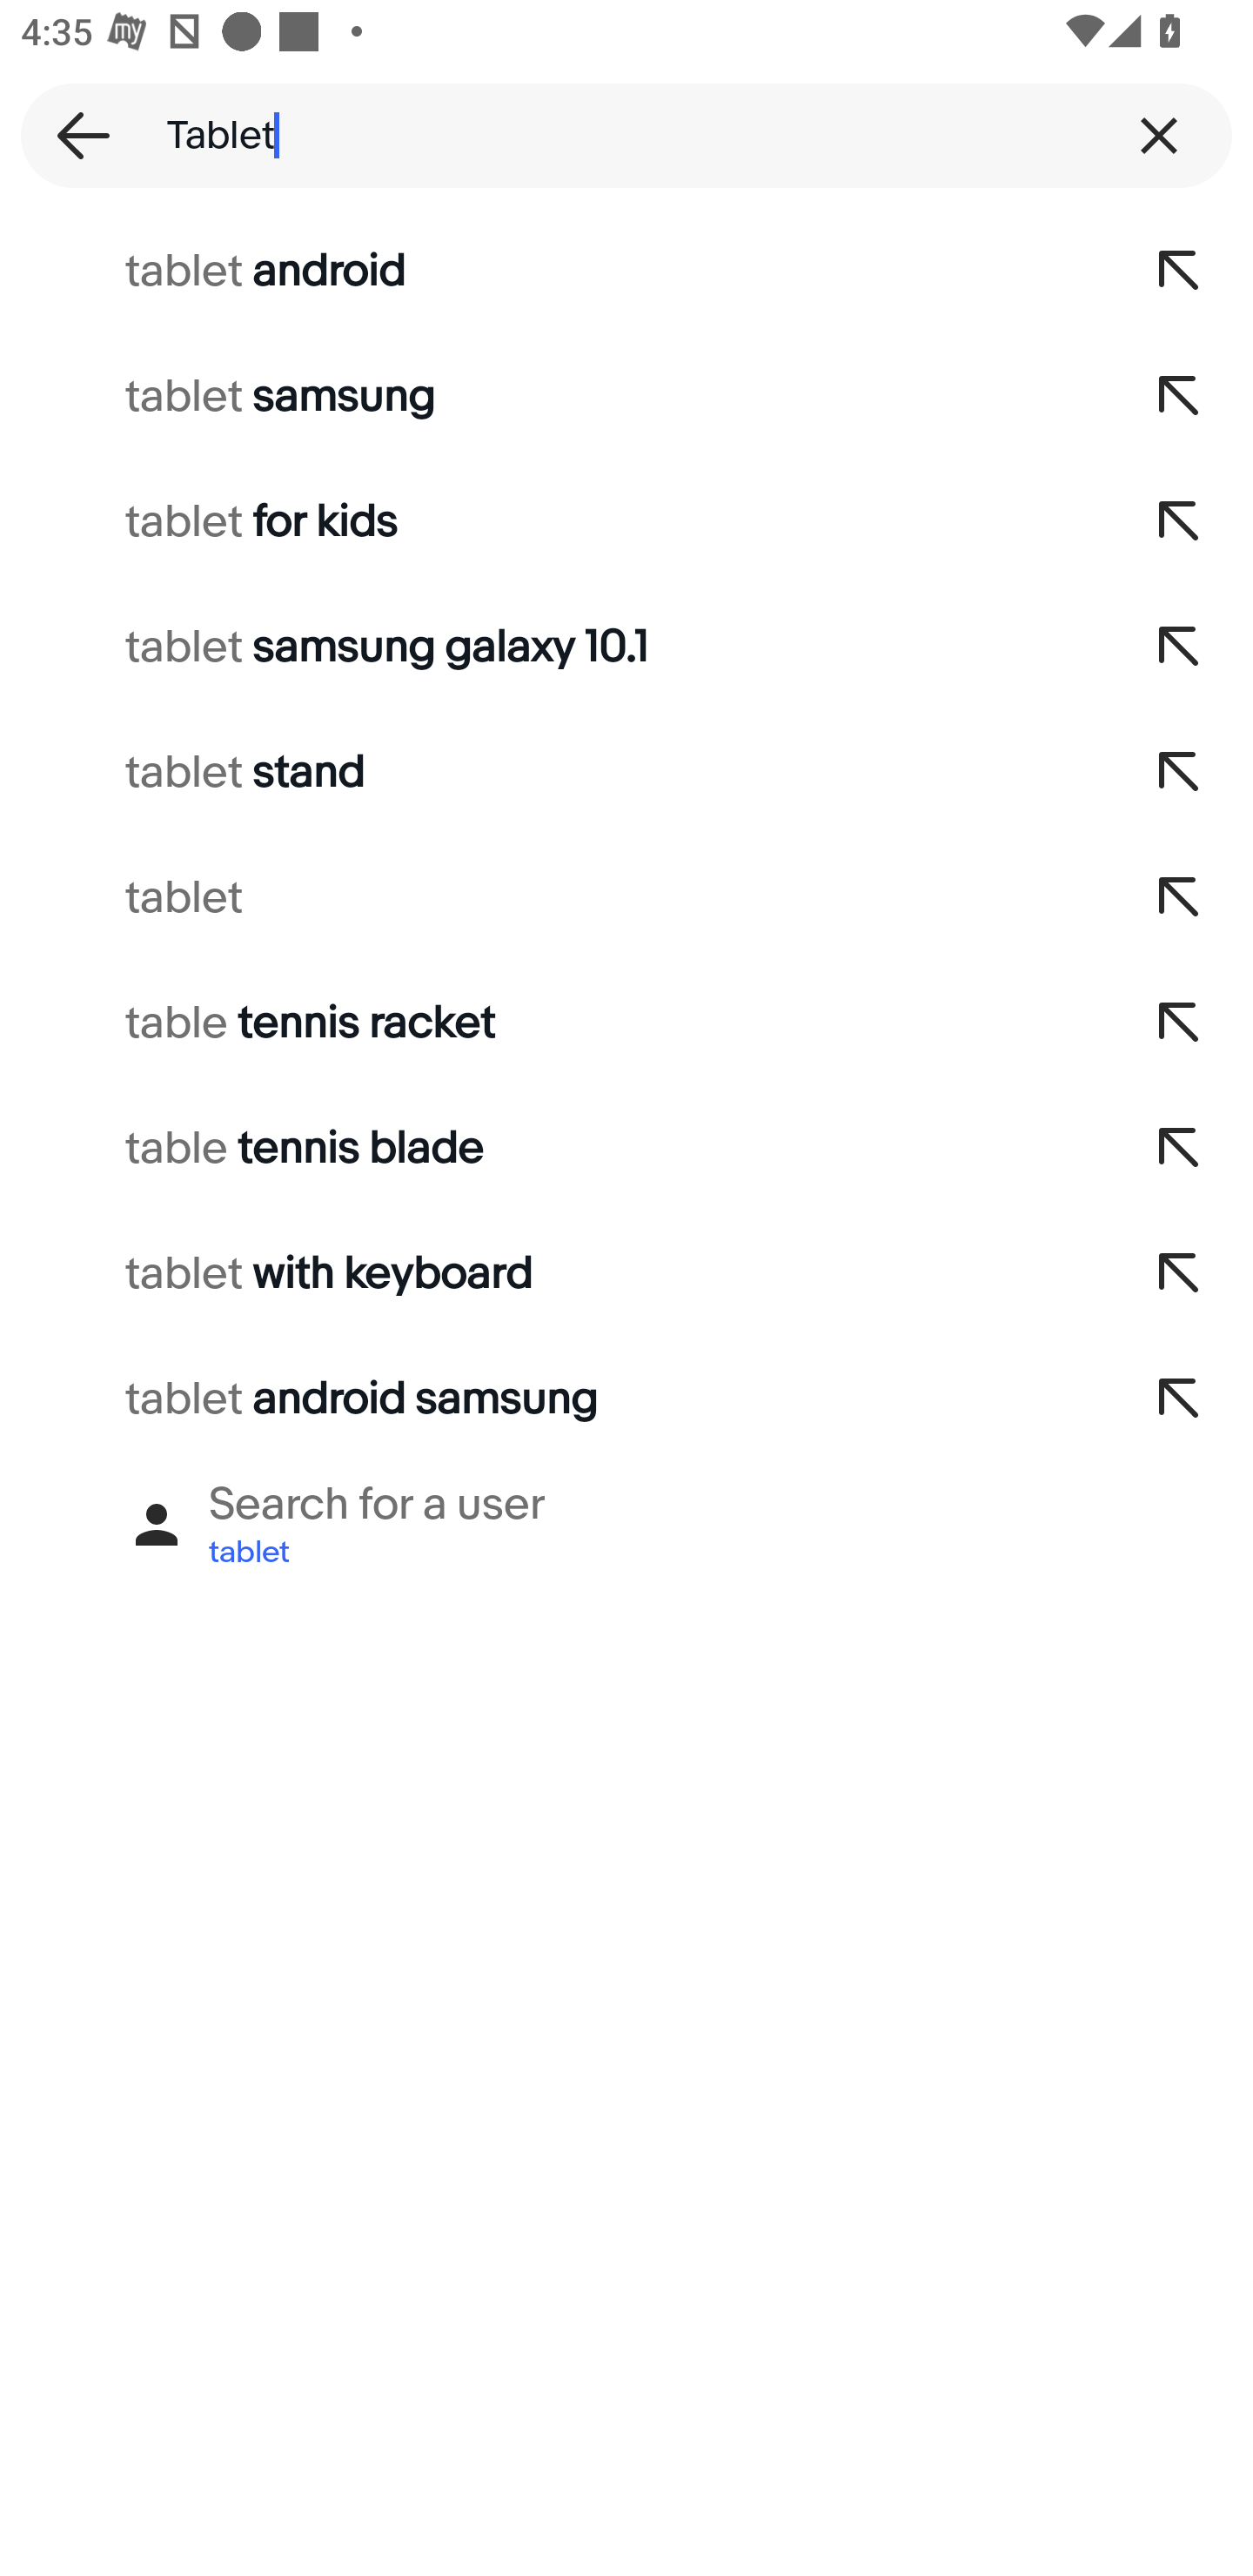 The width and height of the screenshot is (1253, 2576). What do you see at coordinates (73, 135) in the screenshot?
I see `Back` at bounding box center [73, 135].